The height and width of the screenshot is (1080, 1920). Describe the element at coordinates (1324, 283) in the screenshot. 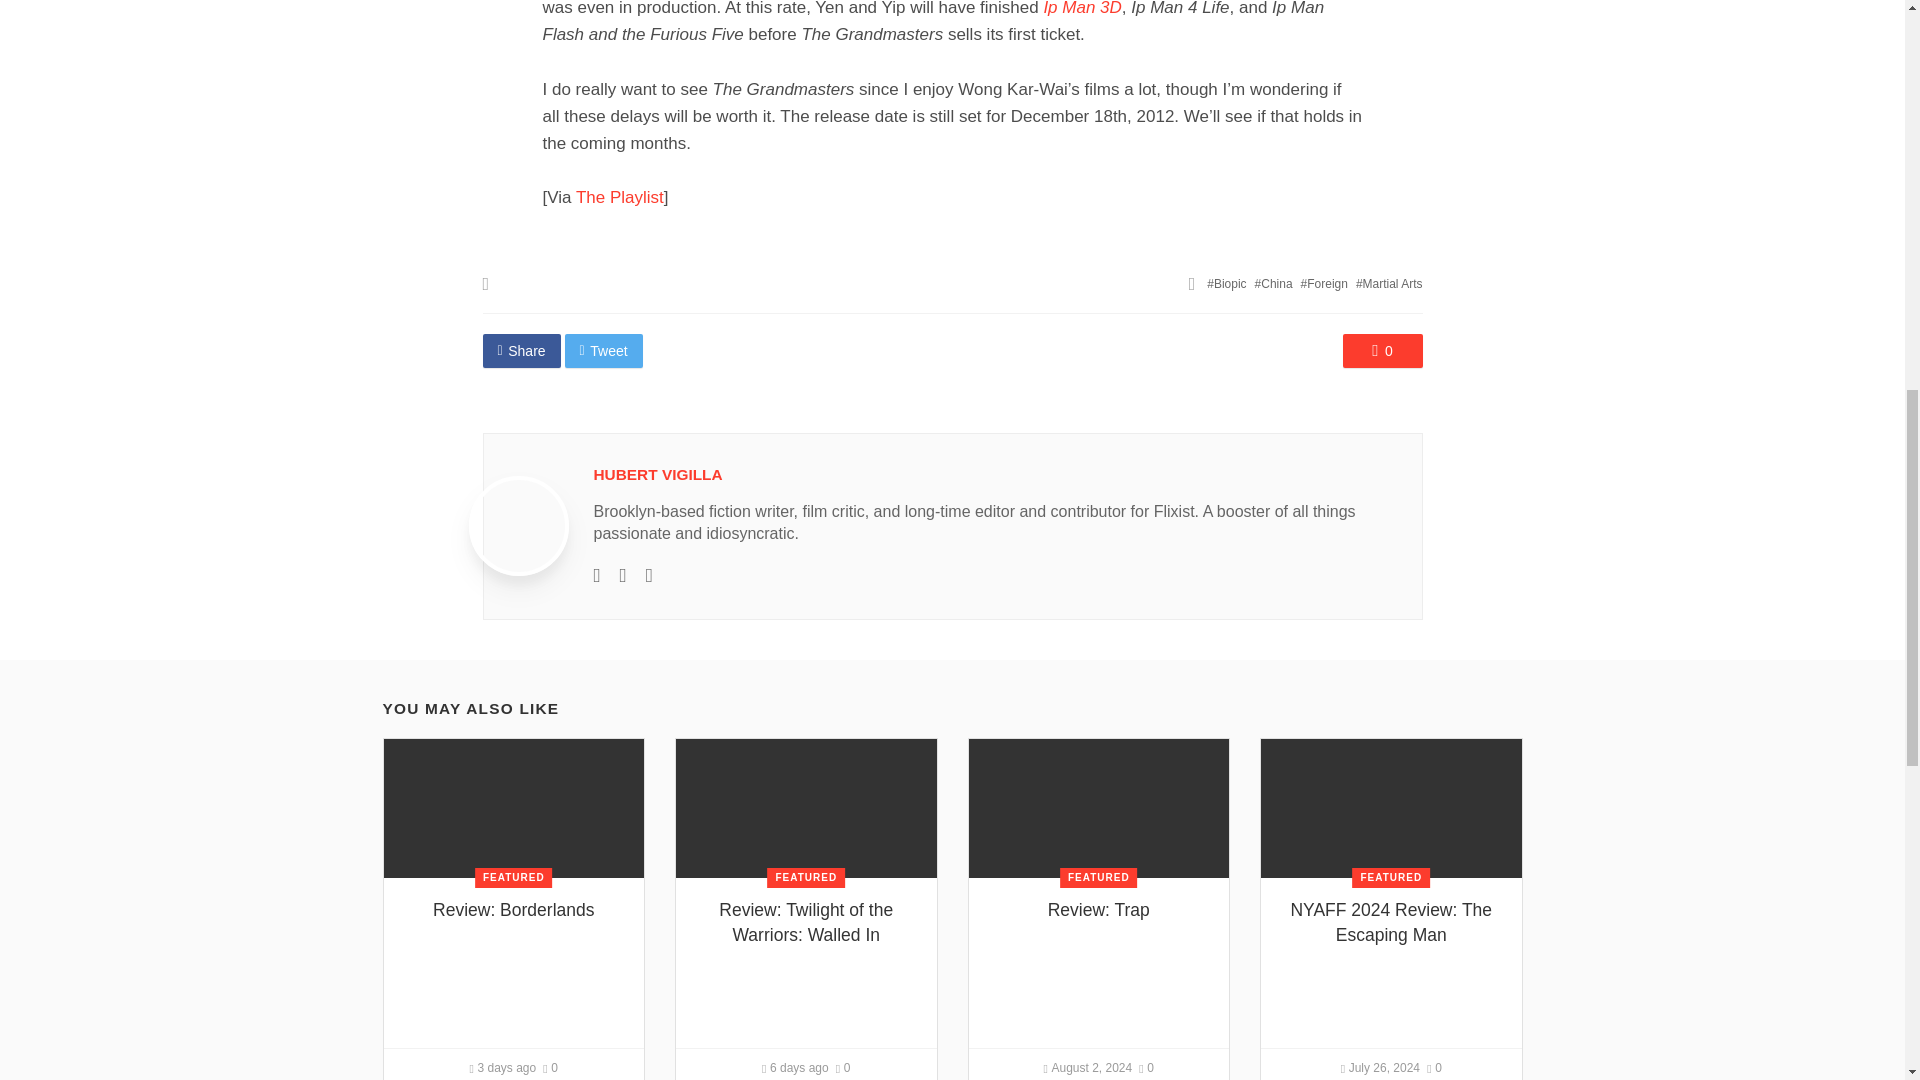

I see `Foreign` at that location.